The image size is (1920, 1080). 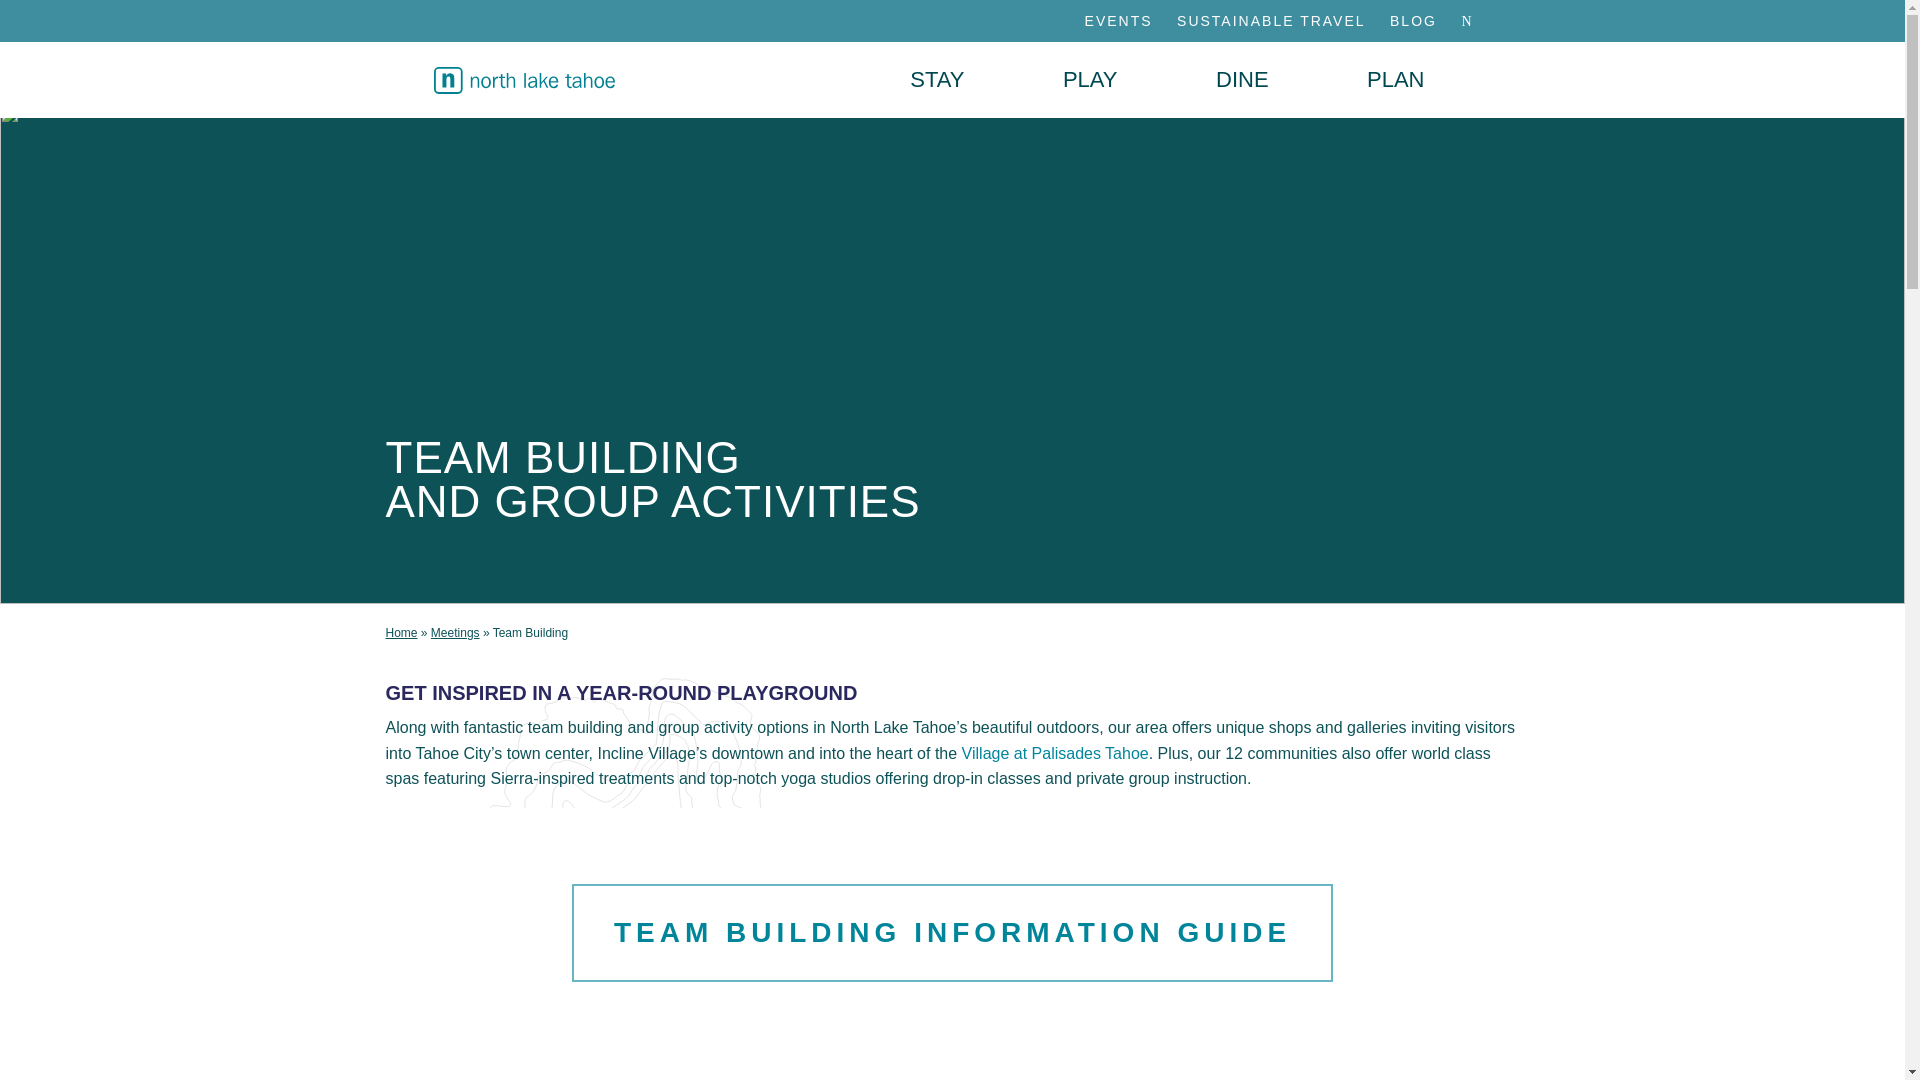 What do you see at coordinates (1414, 20) in the screenshot?
I see `Blog` at bounding box center [1414, 20].